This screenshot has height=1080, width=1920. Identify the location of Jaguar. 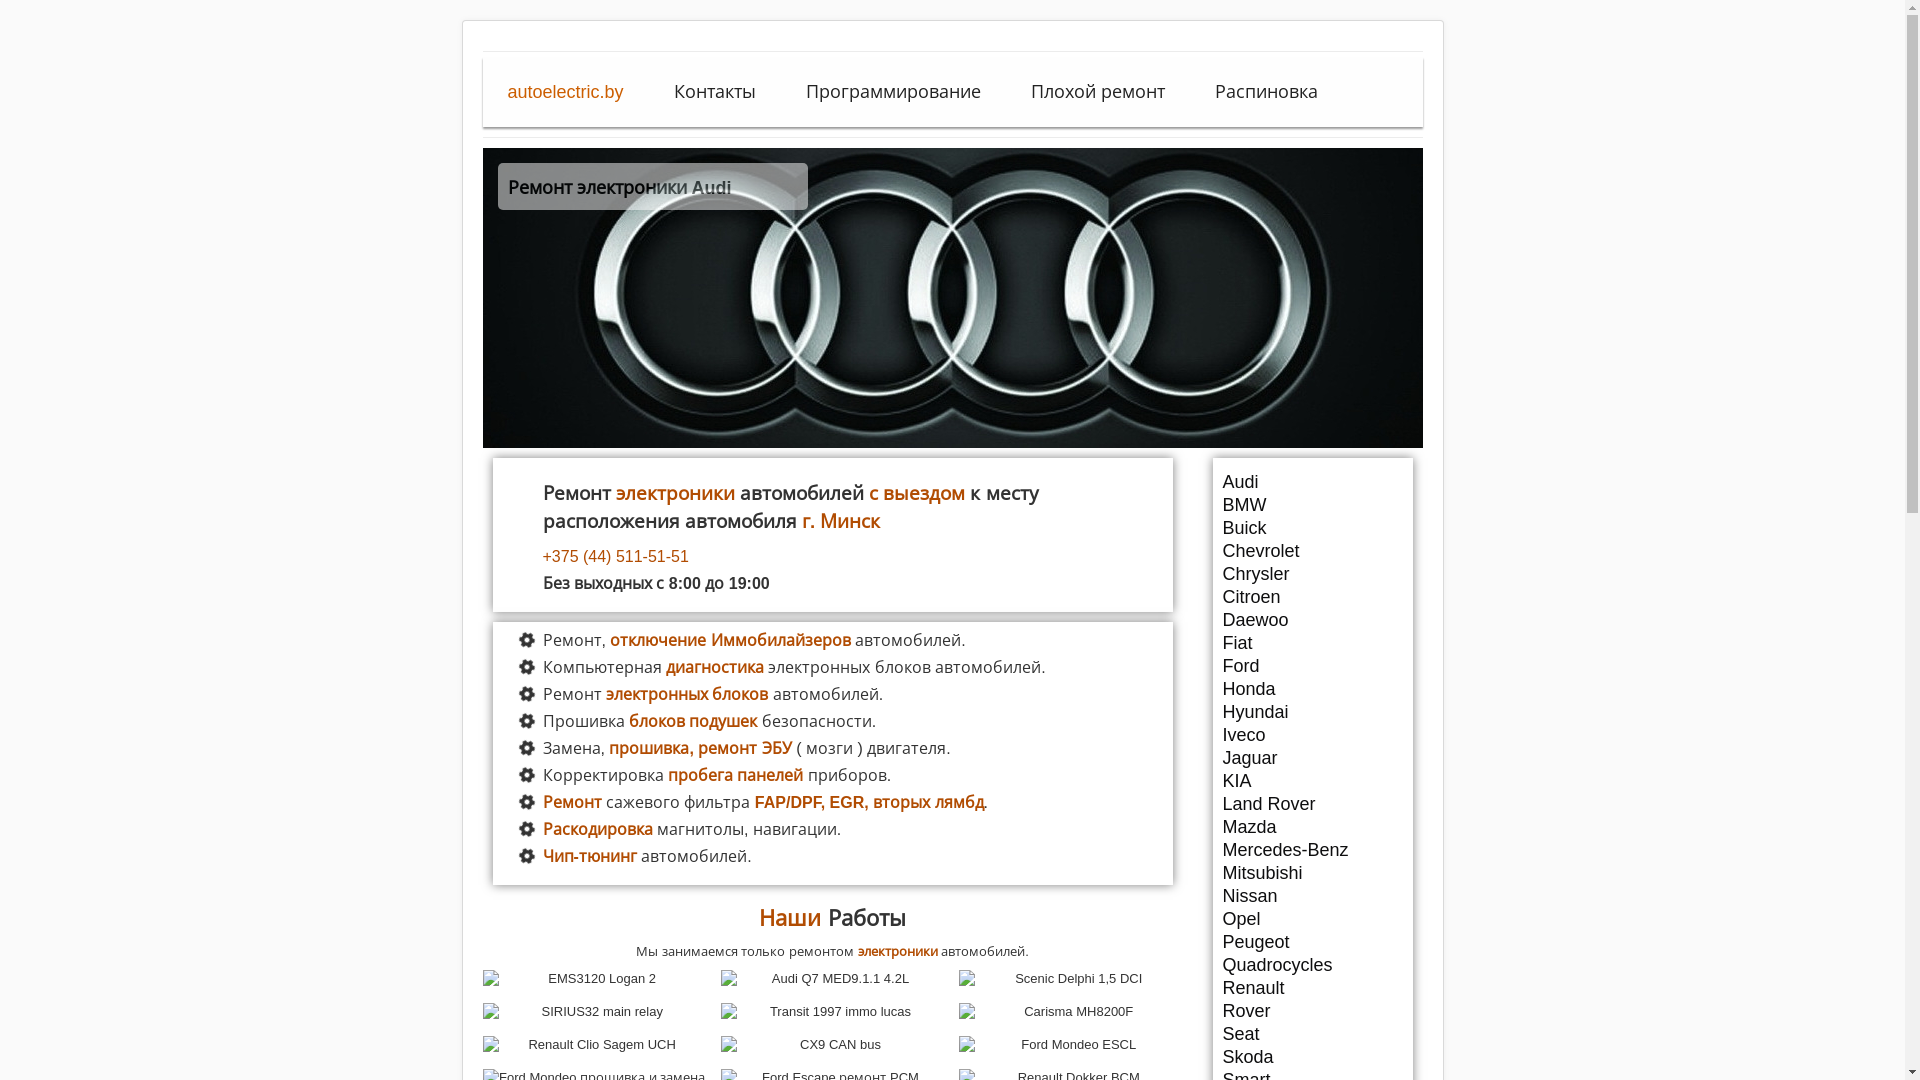
(1312, 758).